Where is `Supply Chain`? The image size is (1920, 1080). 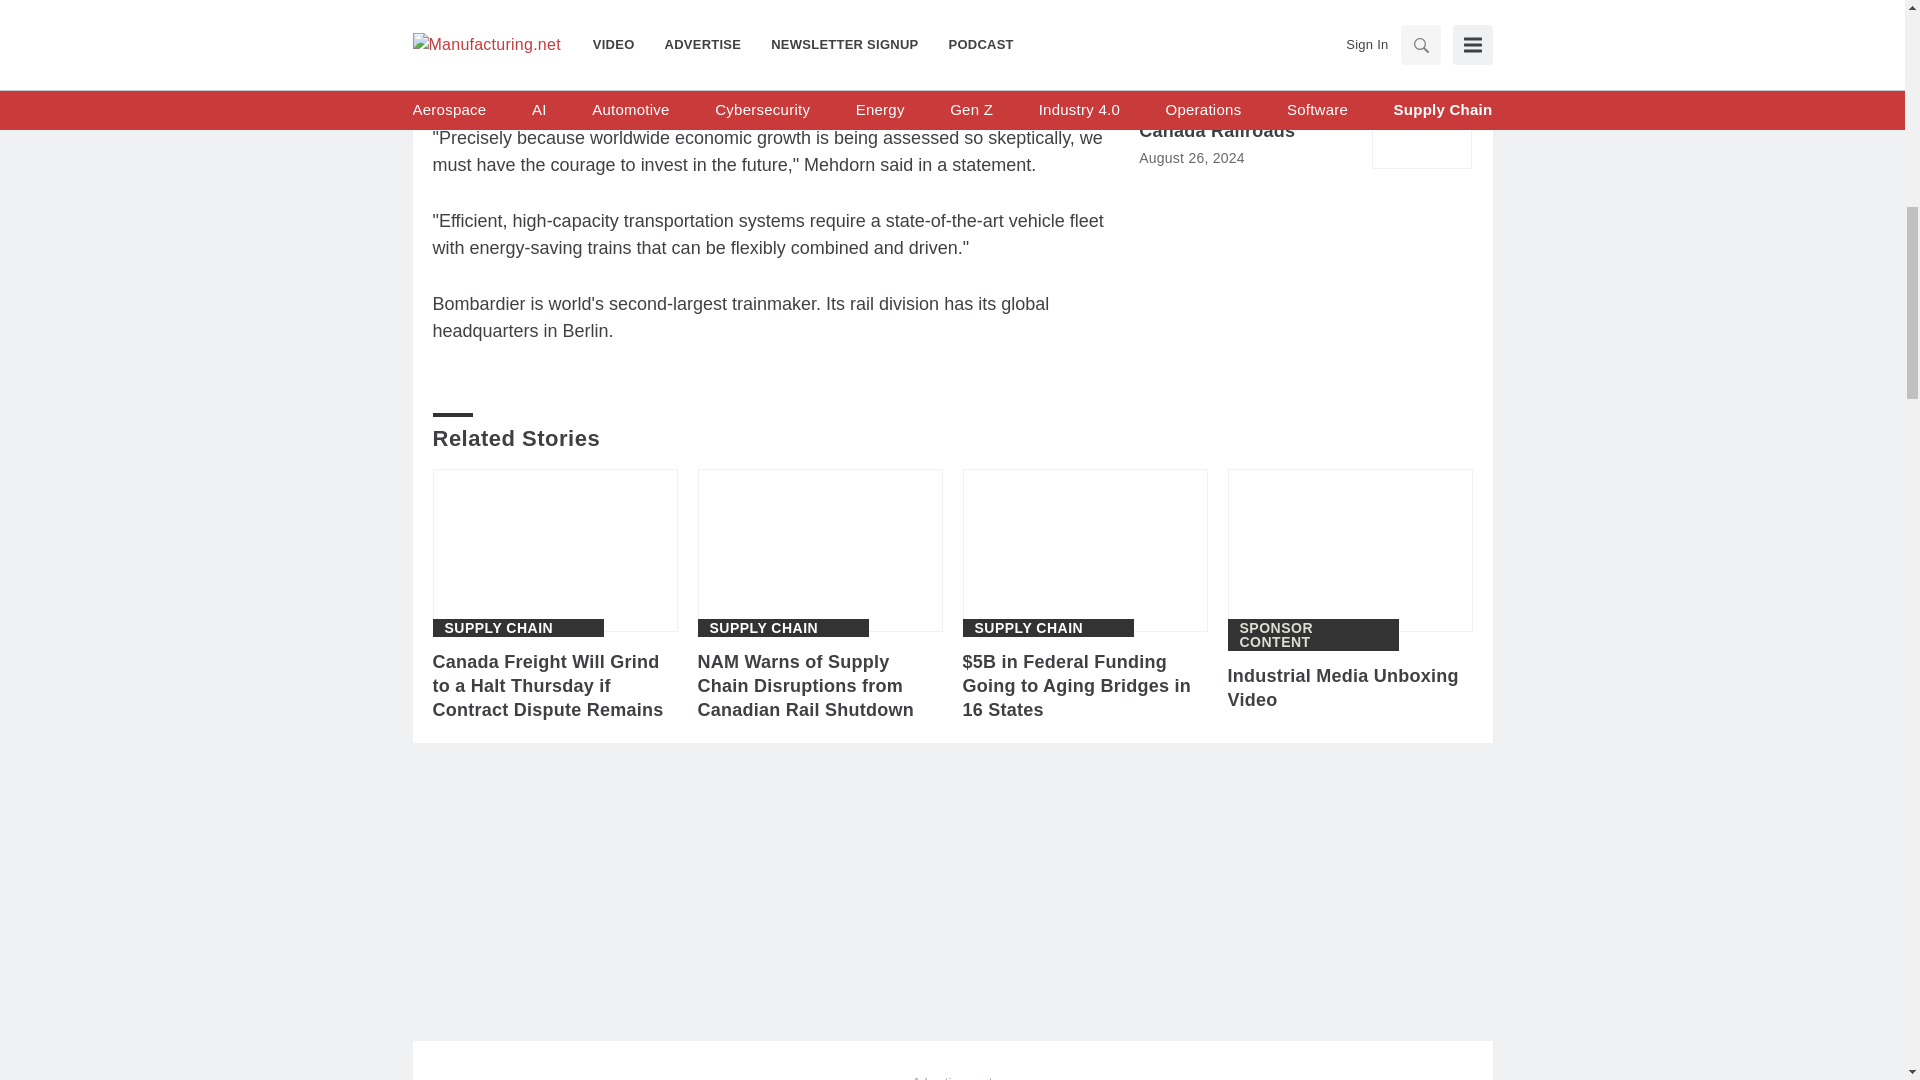
Supply Chain is located at coordinates (498, 628).